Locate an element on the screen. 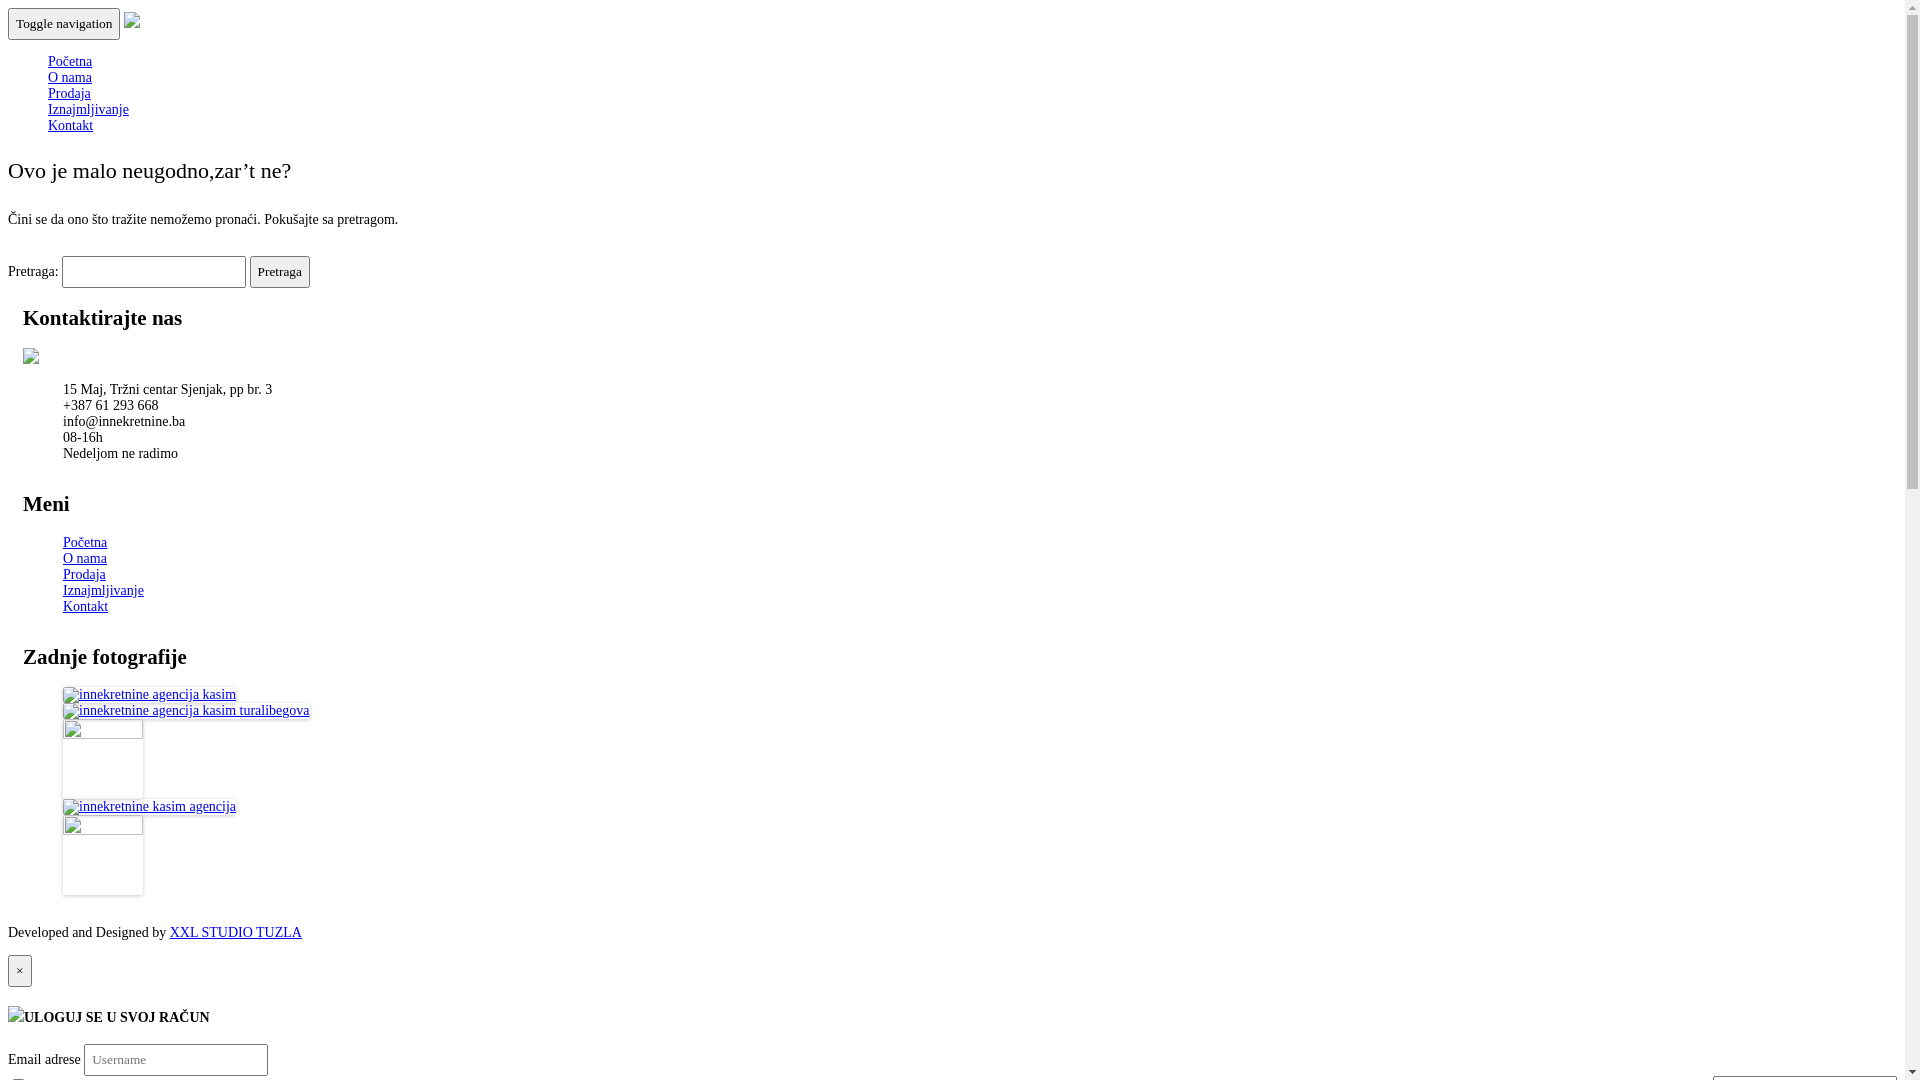 The height and width of the screenshot is (1080, 1920). Kontakt is located at coordinates (70, 126).